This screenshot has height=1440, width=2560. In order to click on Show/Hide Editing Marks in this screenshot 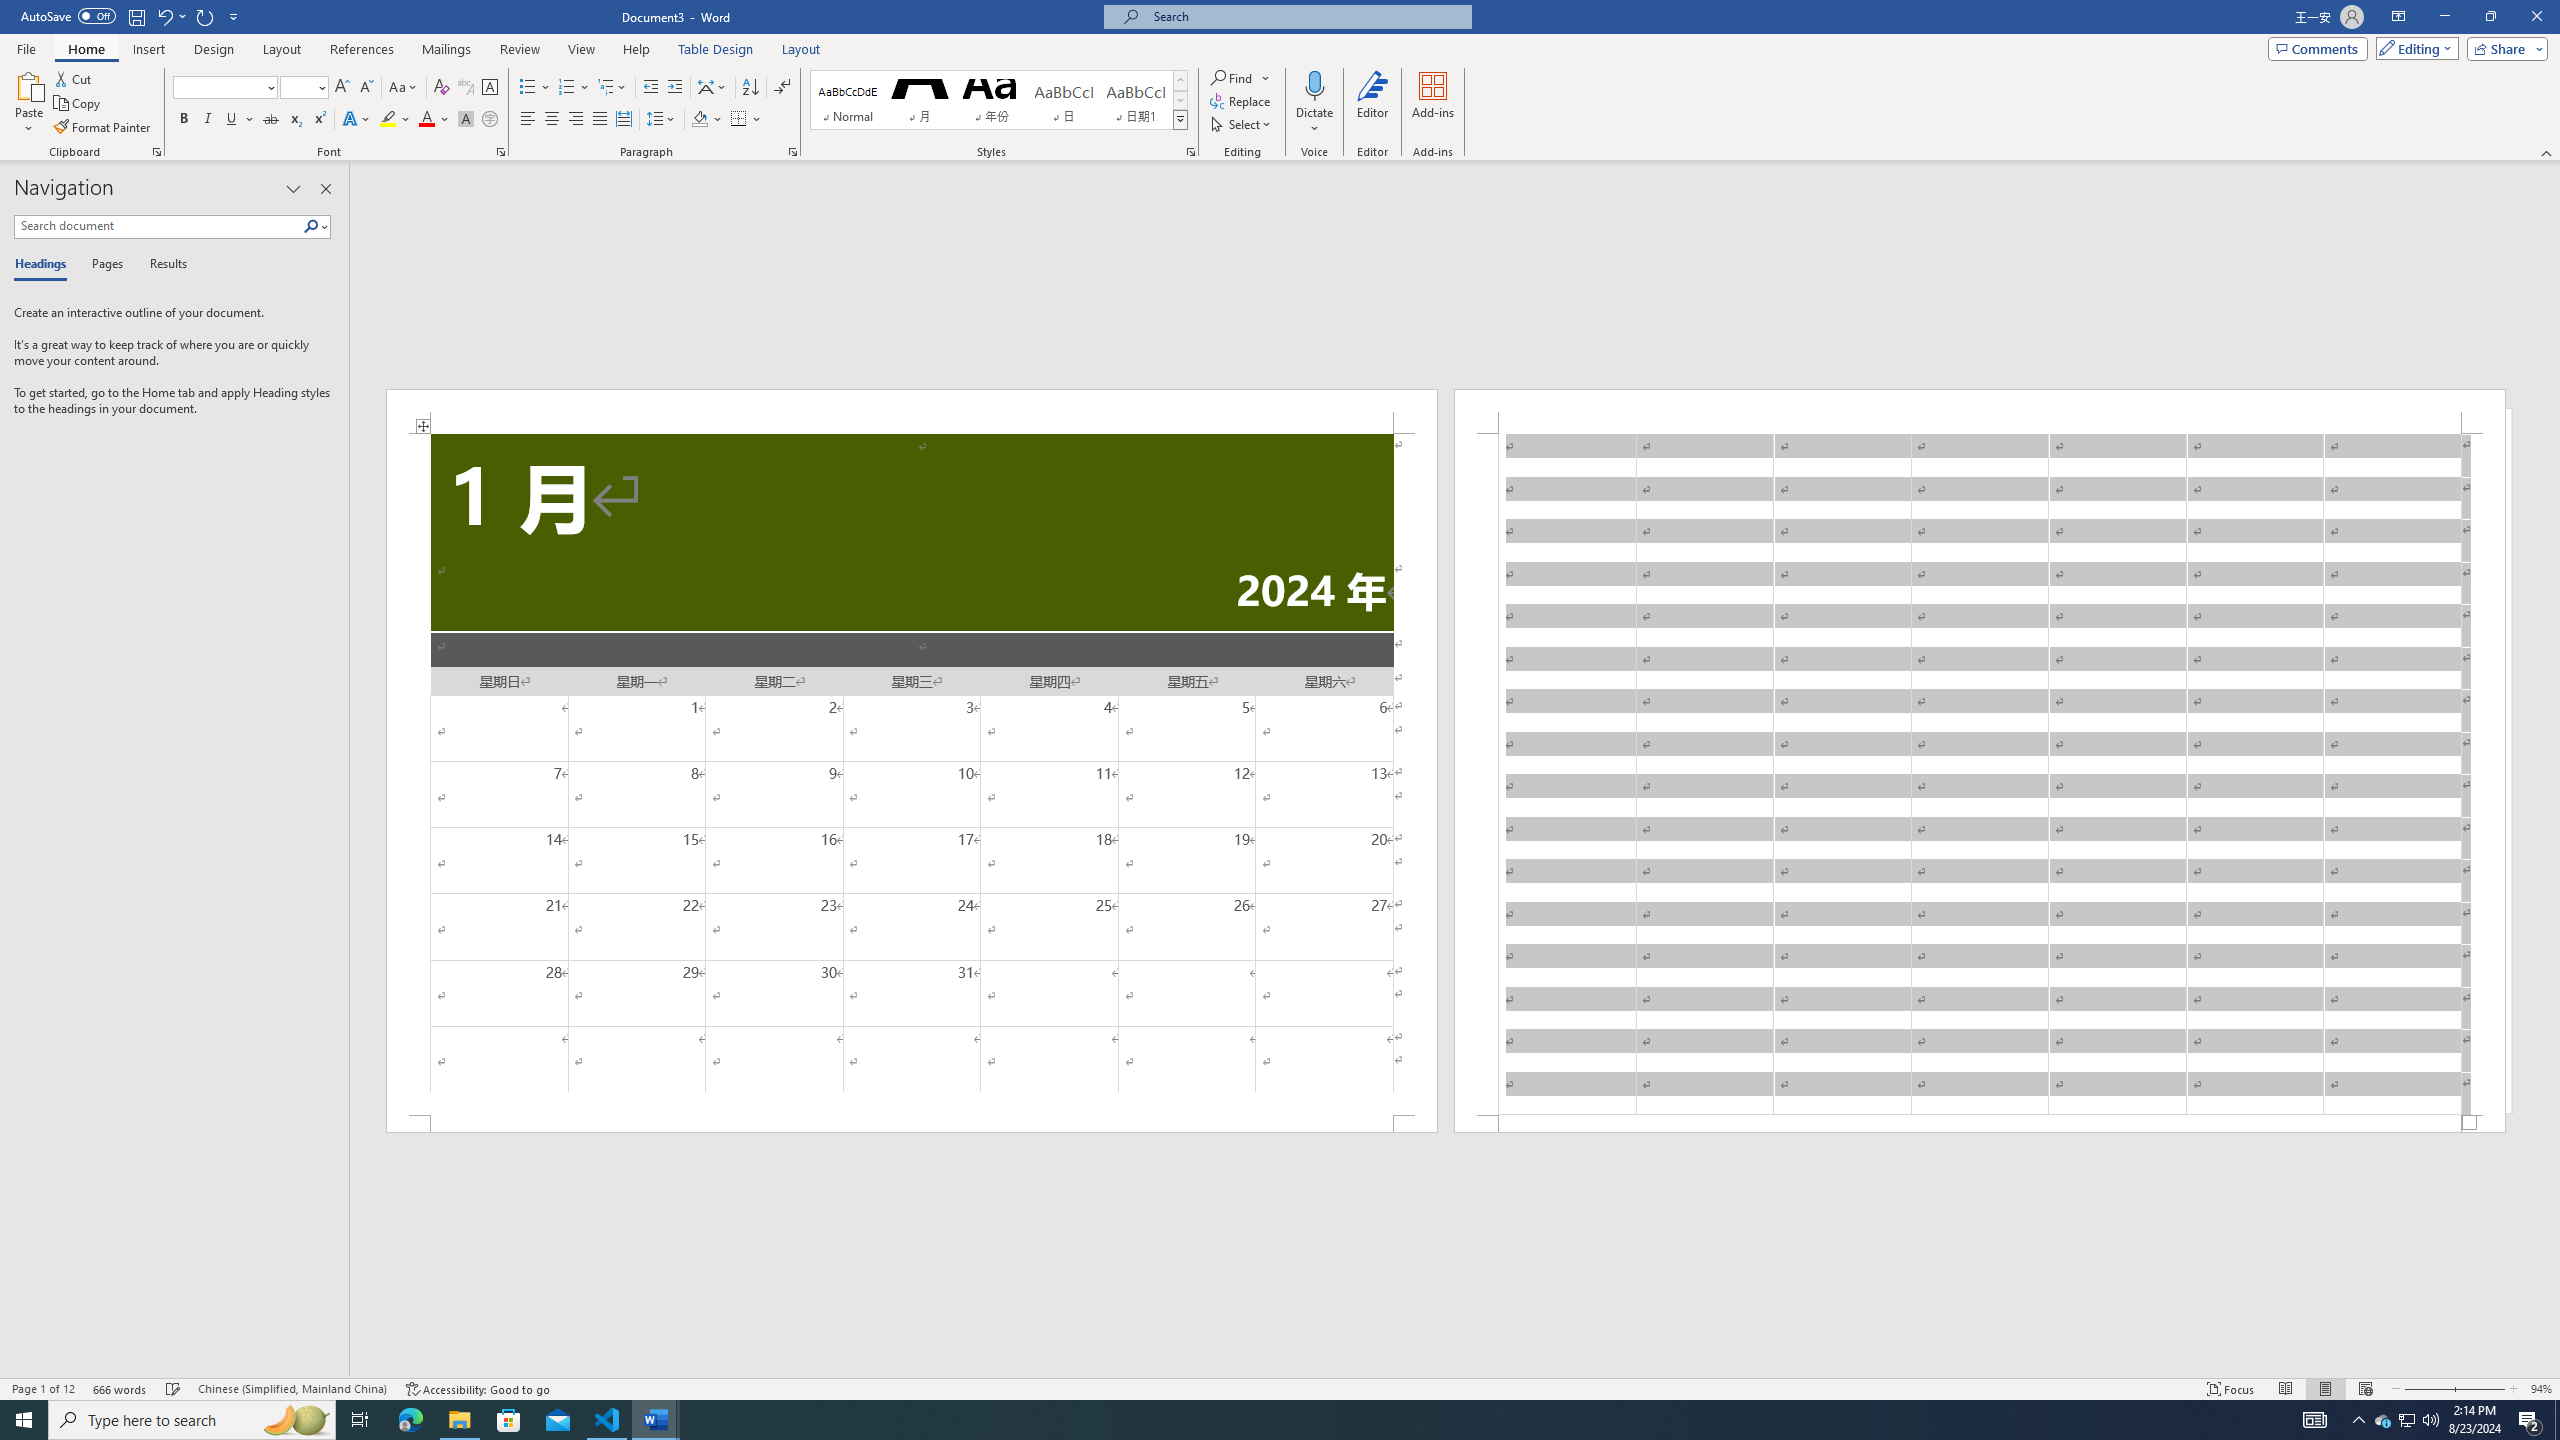, I will do `click(782, 88)`.